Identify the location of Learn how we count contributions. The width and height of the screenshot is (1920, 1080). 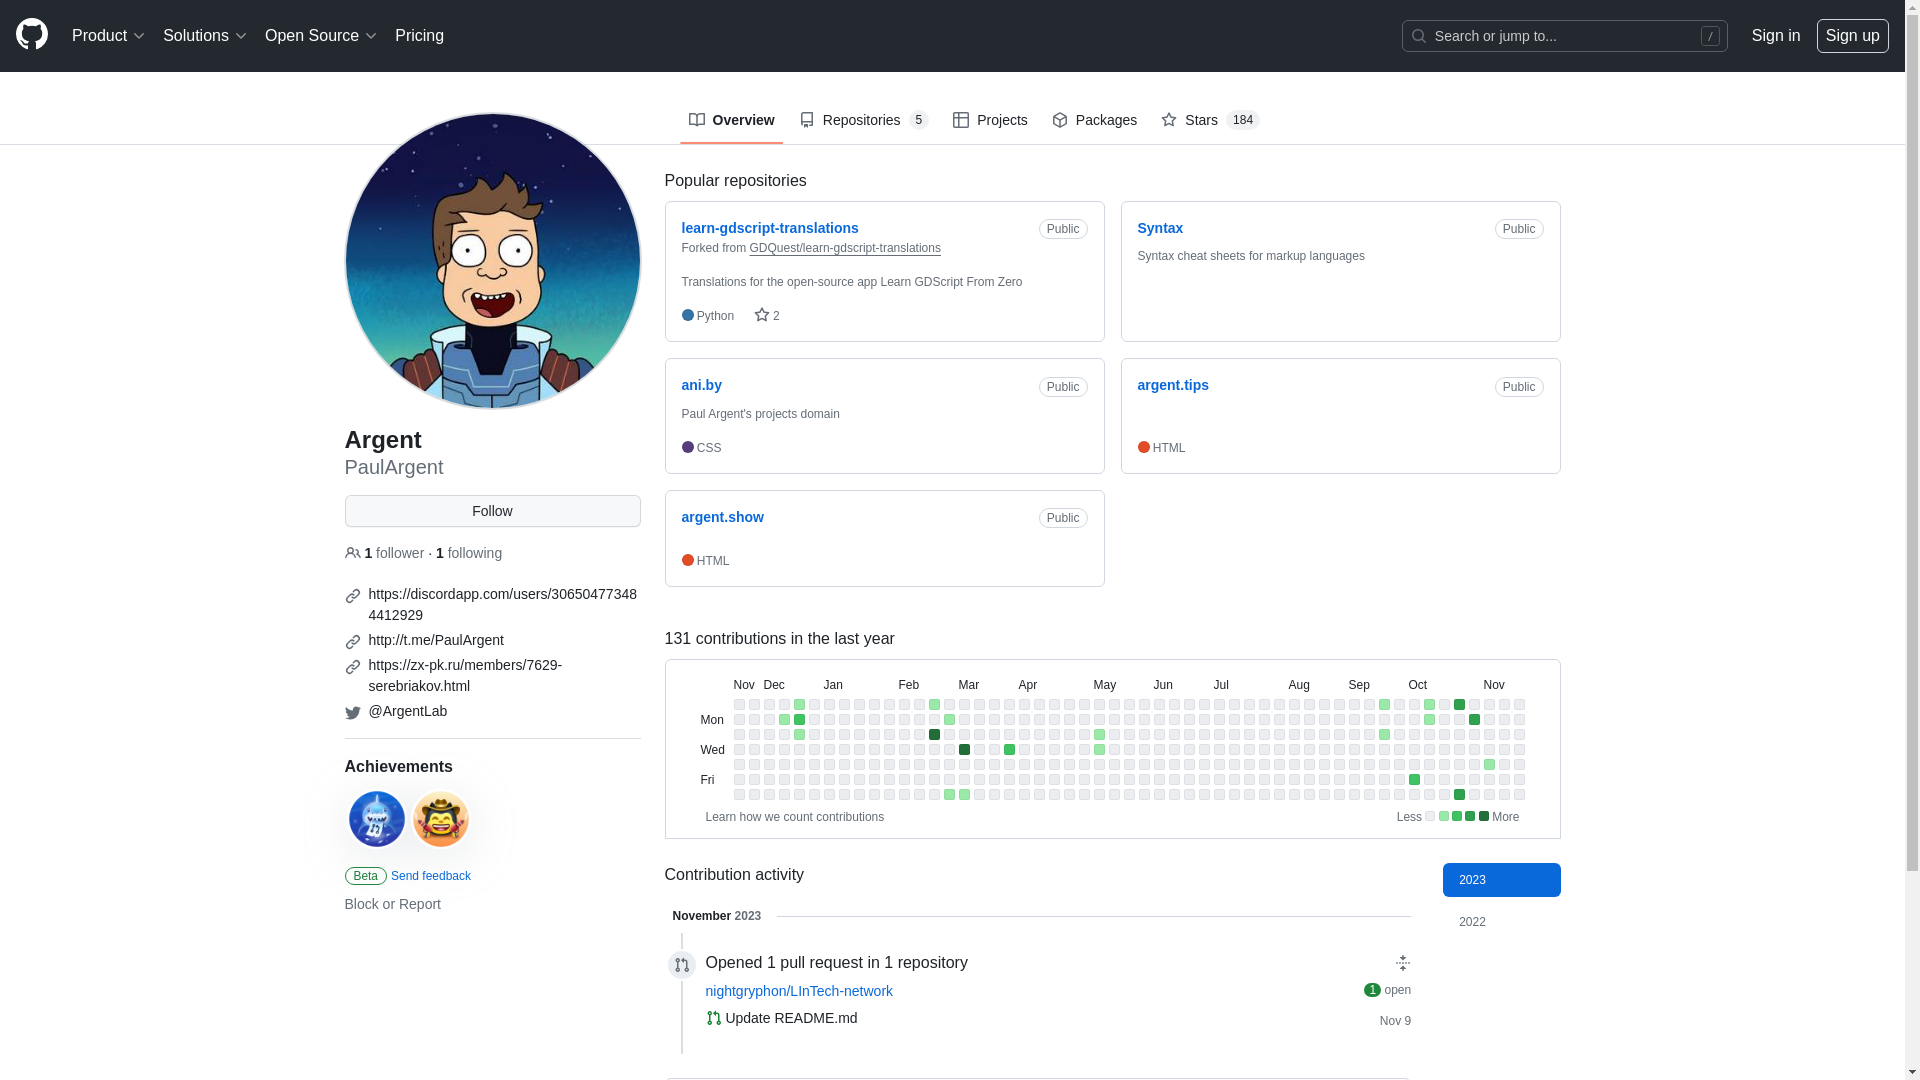
(796, 817).